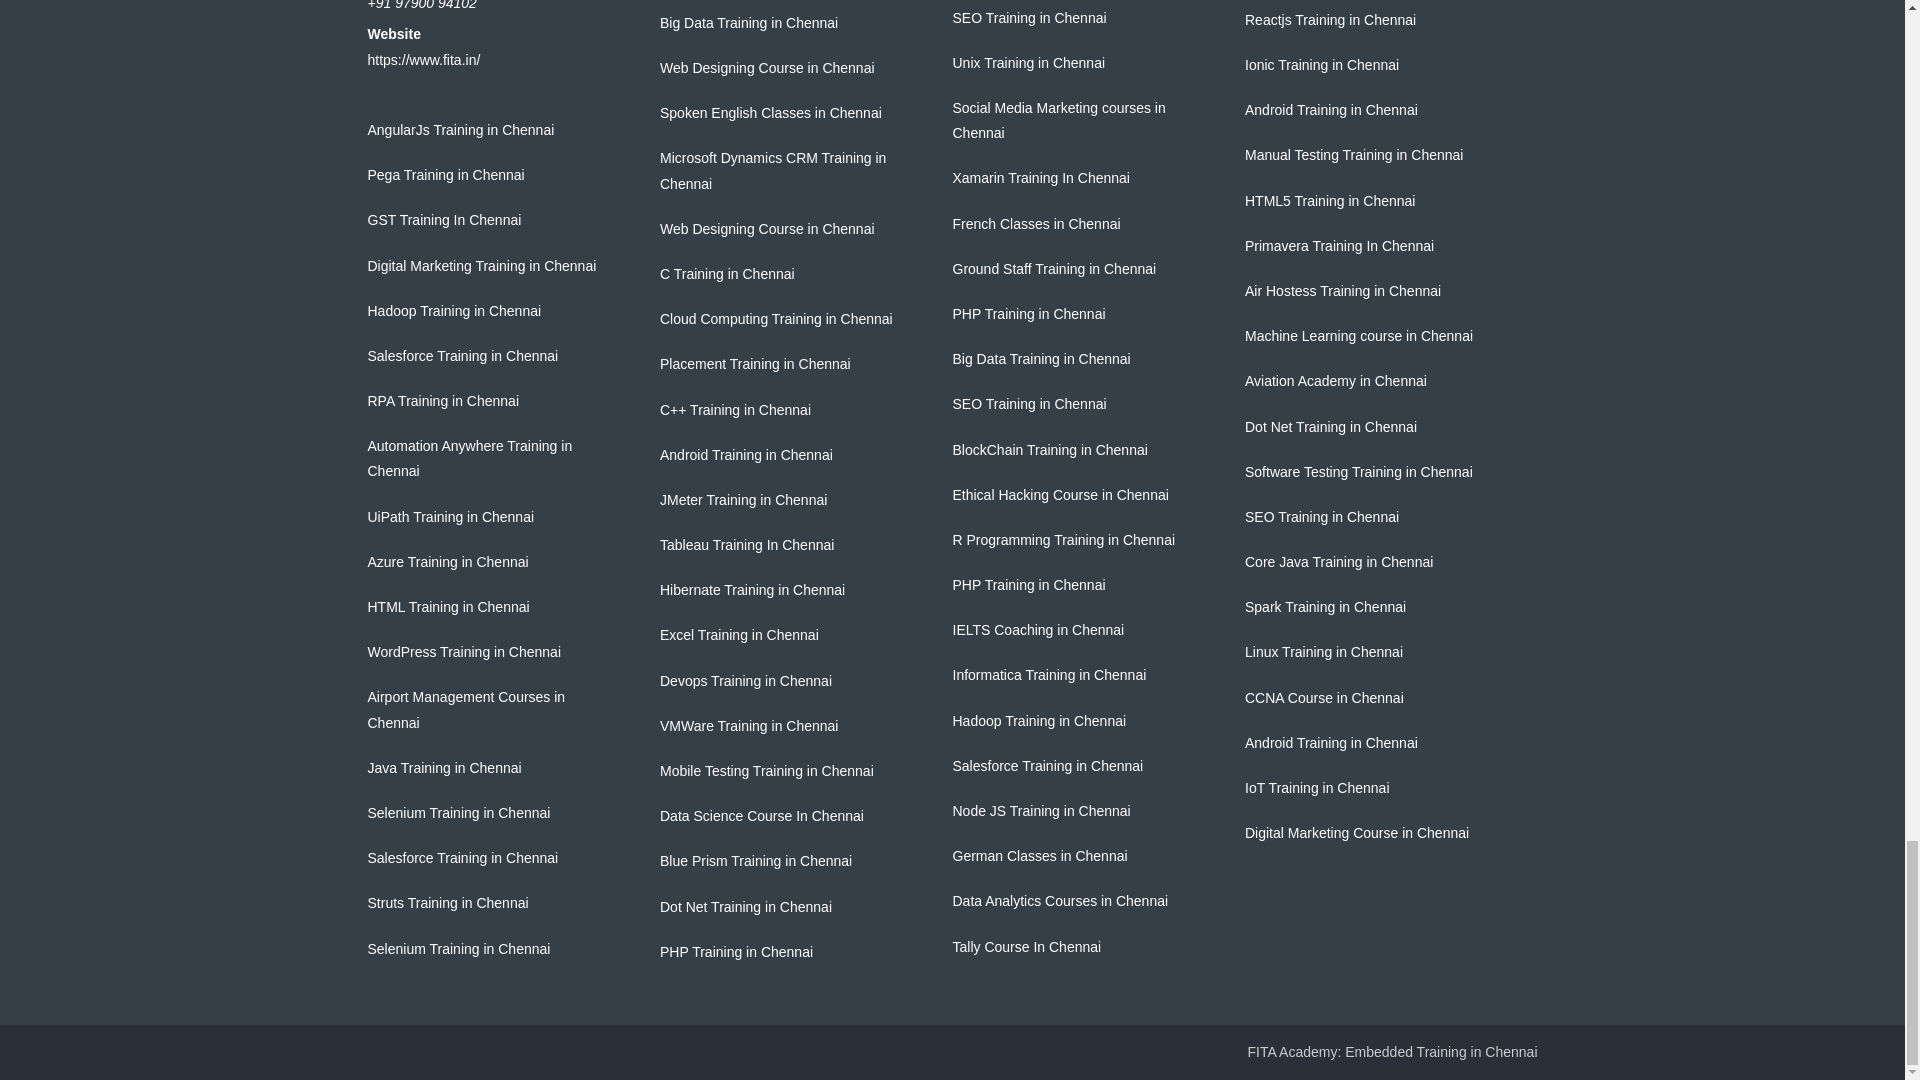 This screenshot has height=1080, width=1920. I want to click on WordPress Training in Chennai, so click(465, 651).